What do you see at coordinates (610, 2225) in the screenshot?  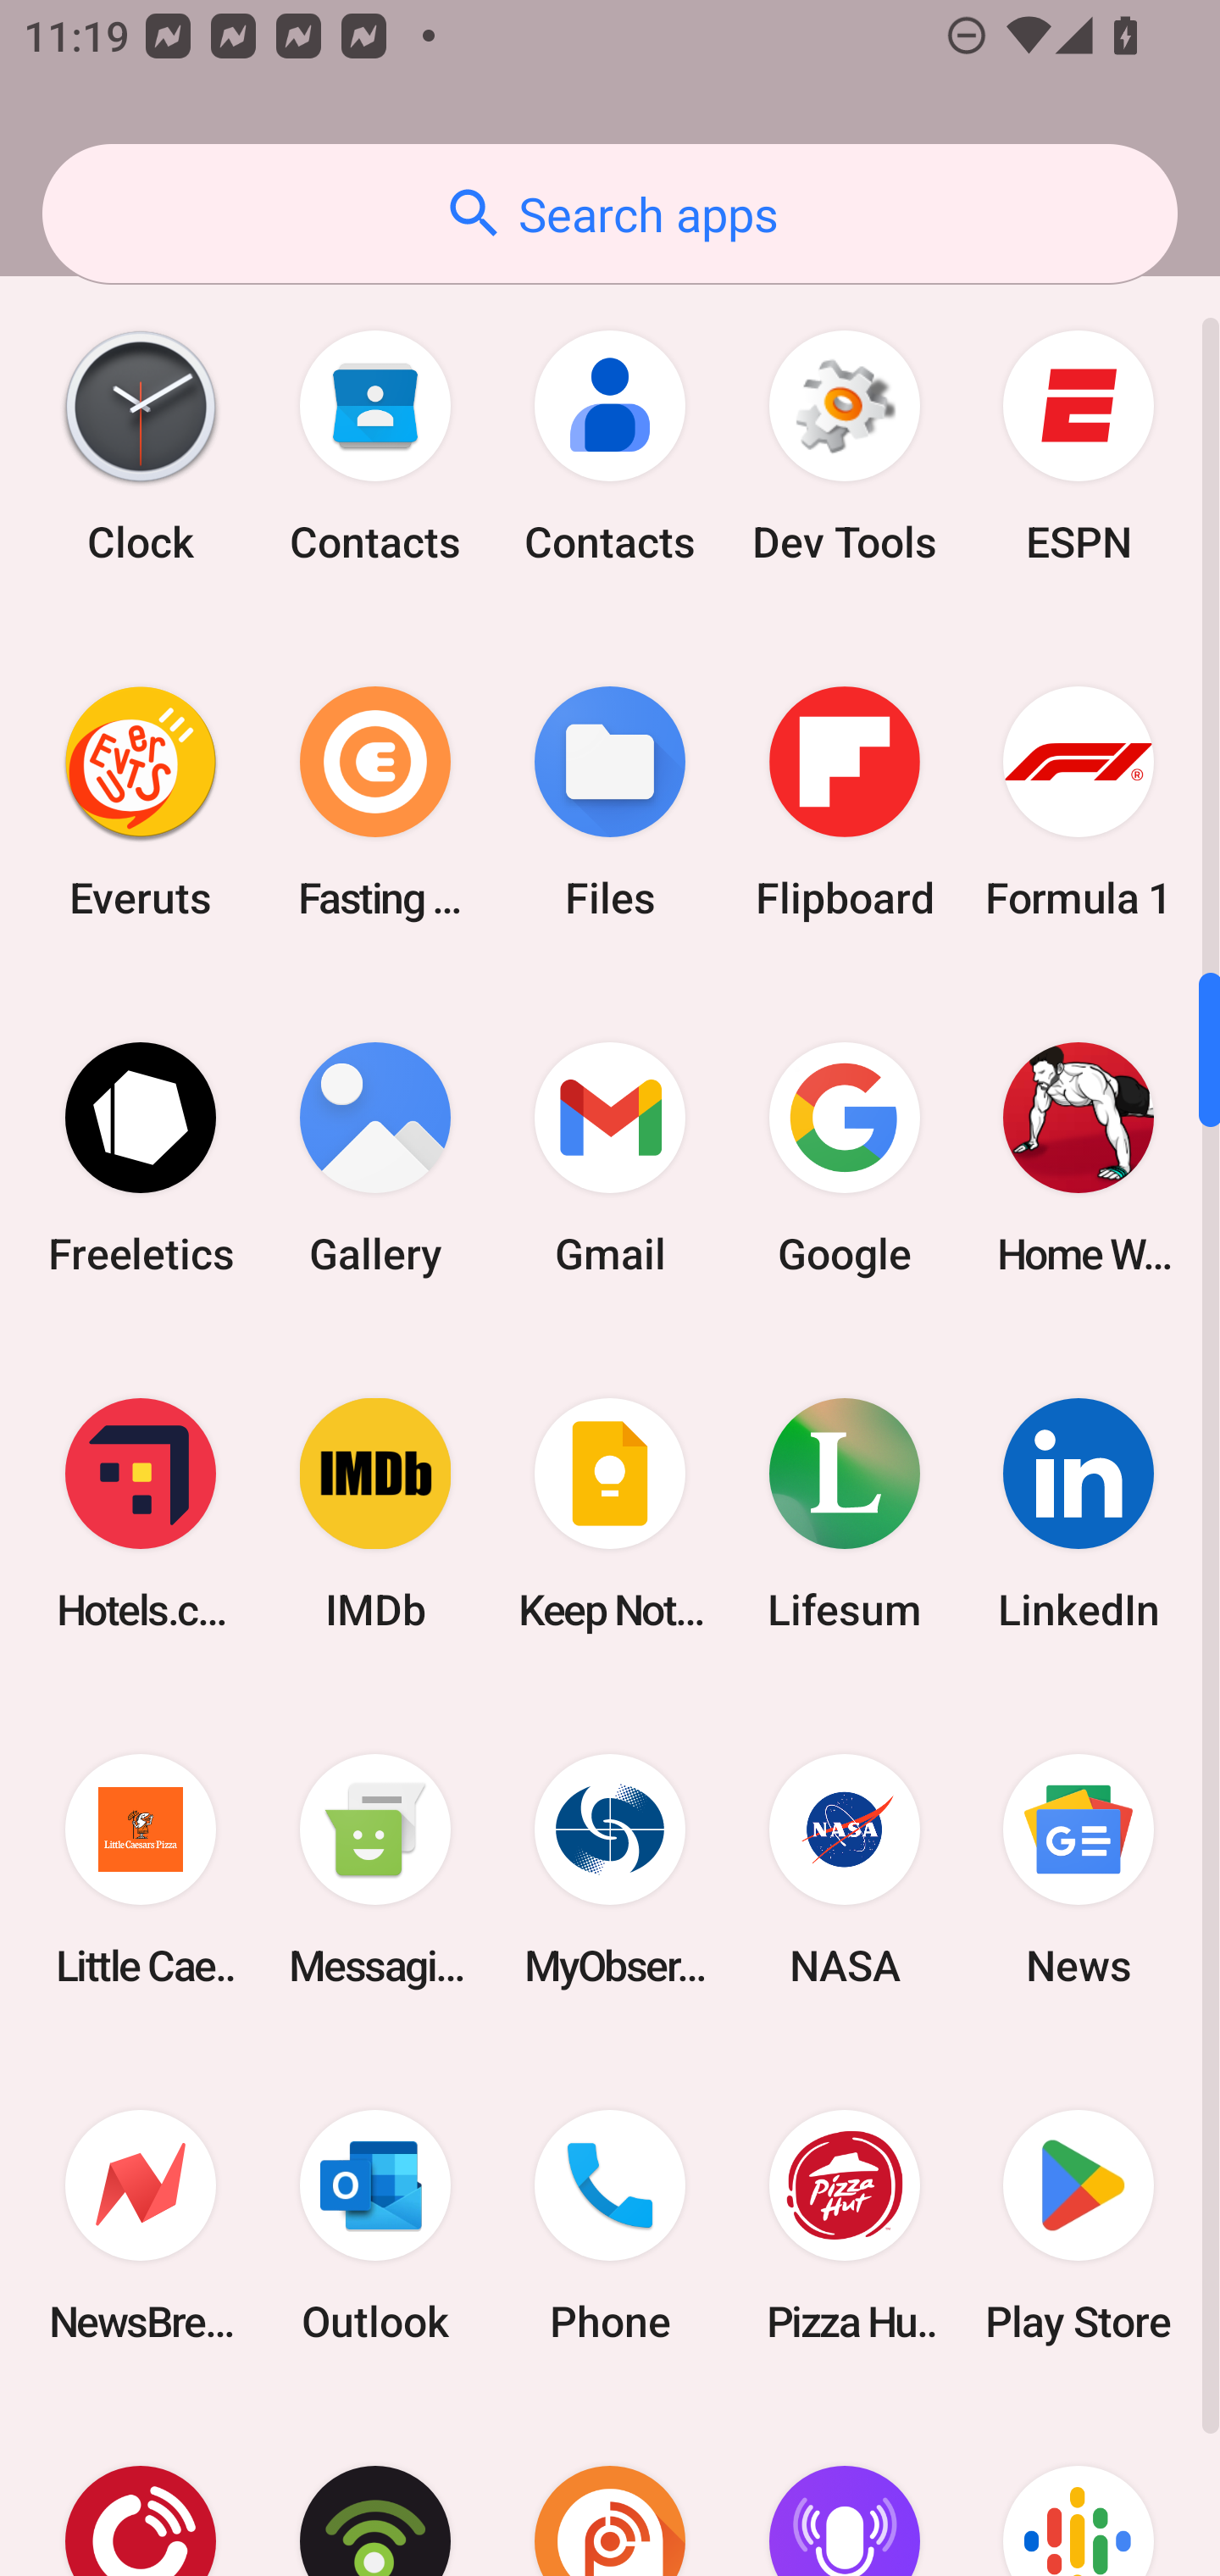 I see `Phone` at bounding box center [610, 2225].